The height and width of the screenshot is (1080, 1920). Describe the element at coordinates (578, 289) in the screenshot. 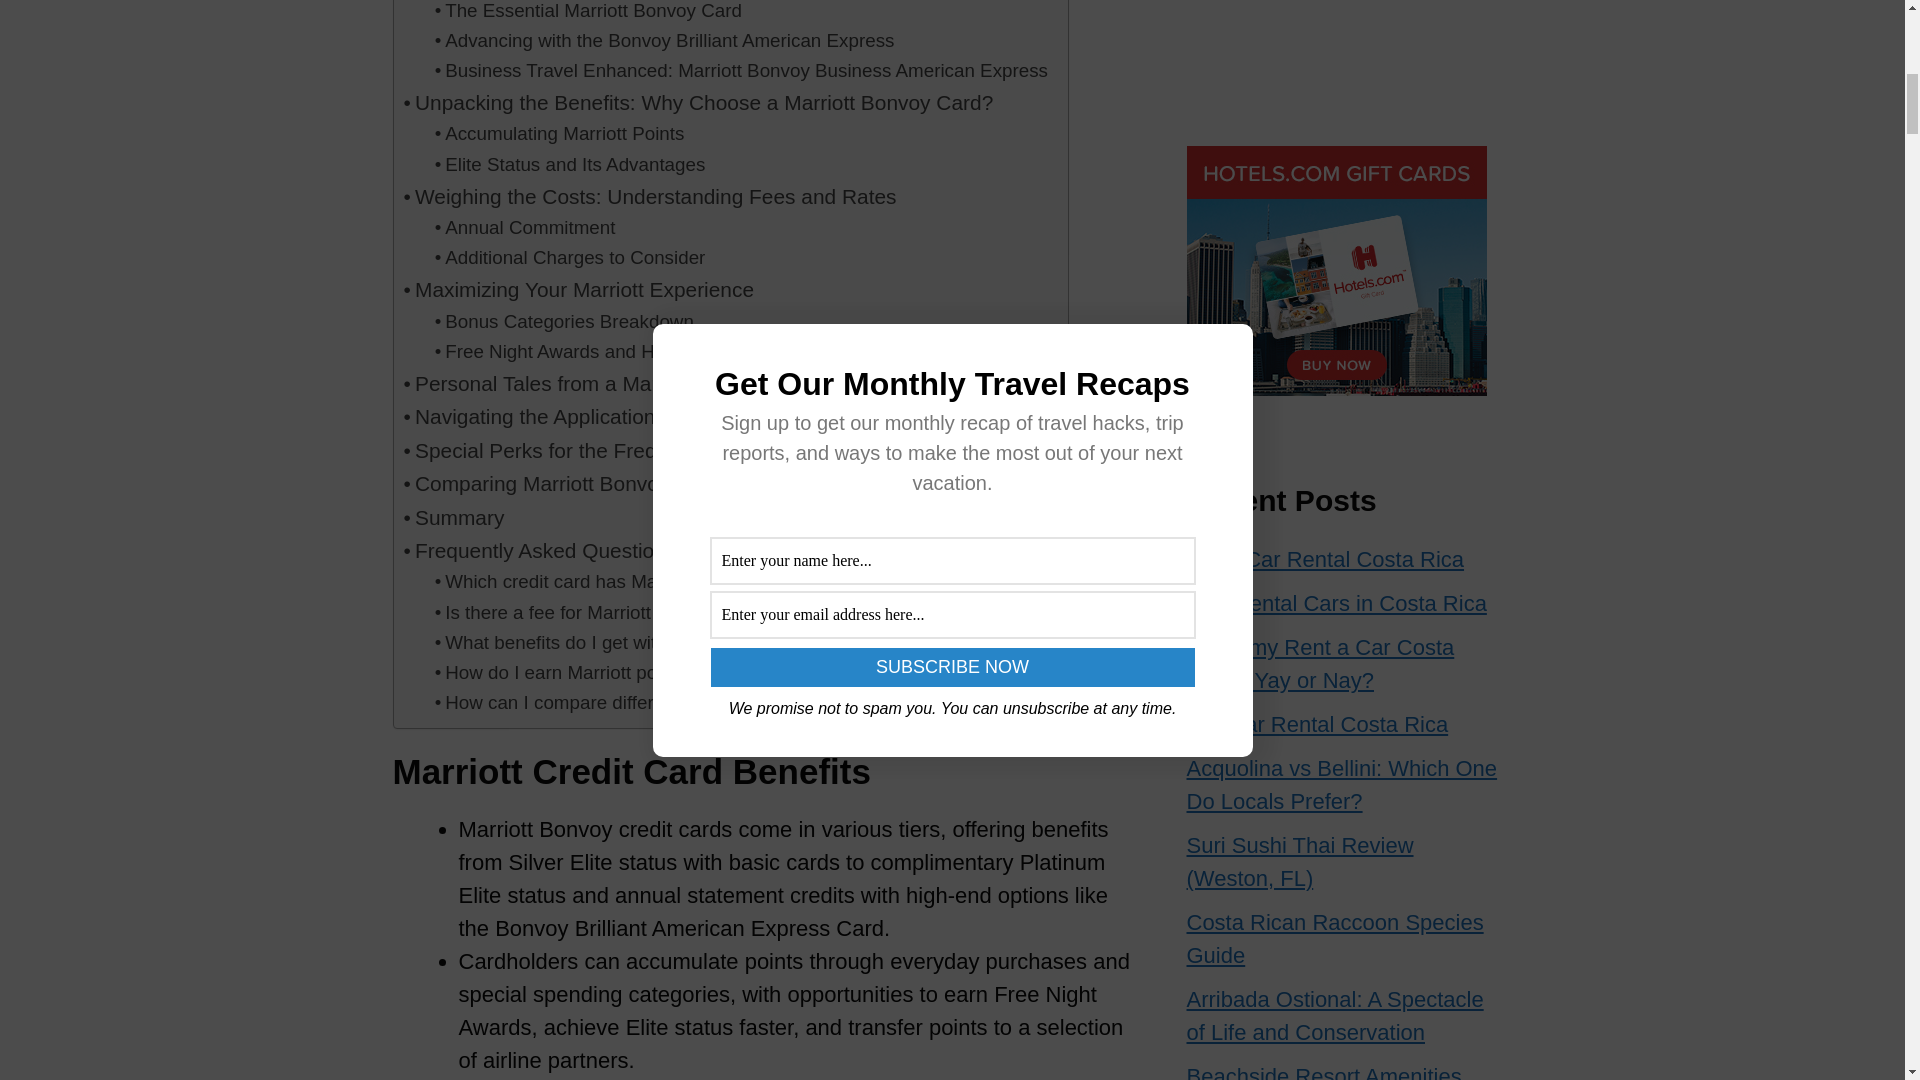

I see `Maximizing Your Marriott Experience` at that location.